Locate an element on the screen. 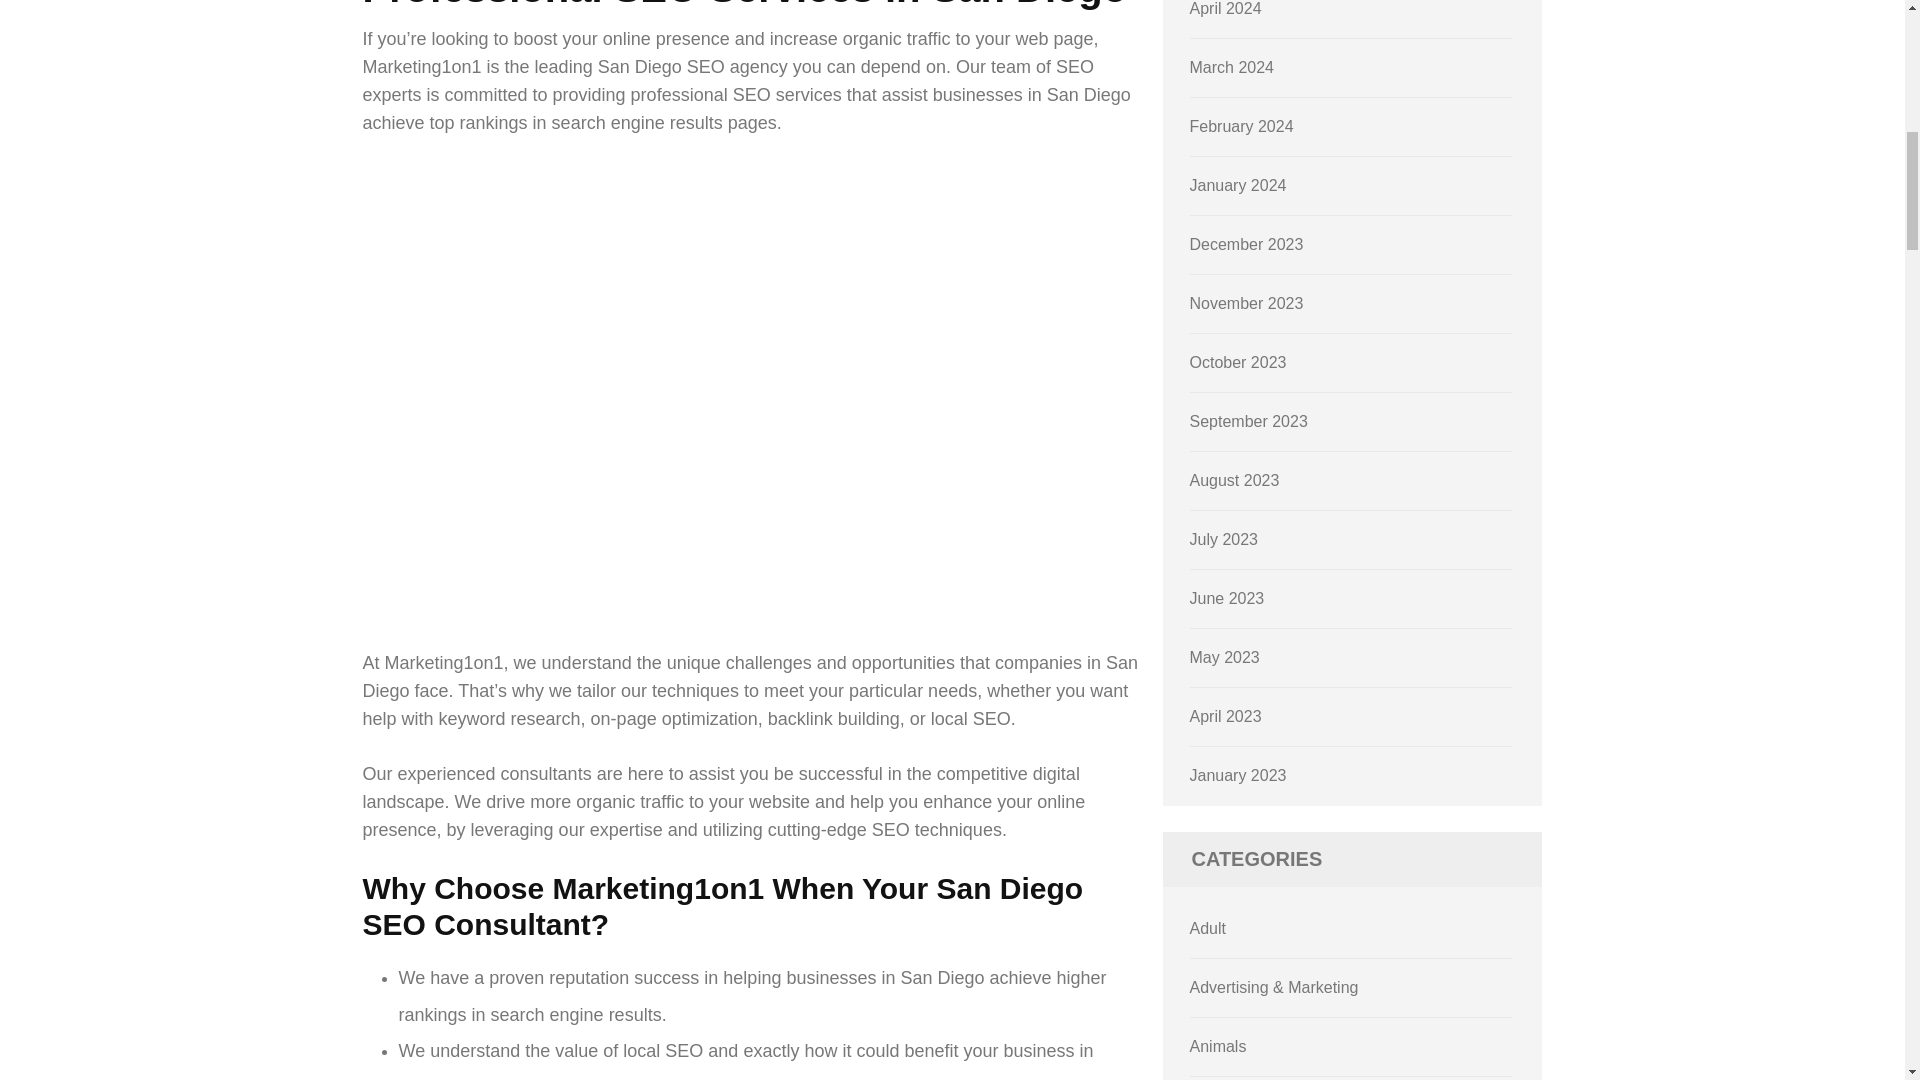 The height and width of the screenshot is (1080, 1920). April 2024 is located at coordinates (1226, 8).